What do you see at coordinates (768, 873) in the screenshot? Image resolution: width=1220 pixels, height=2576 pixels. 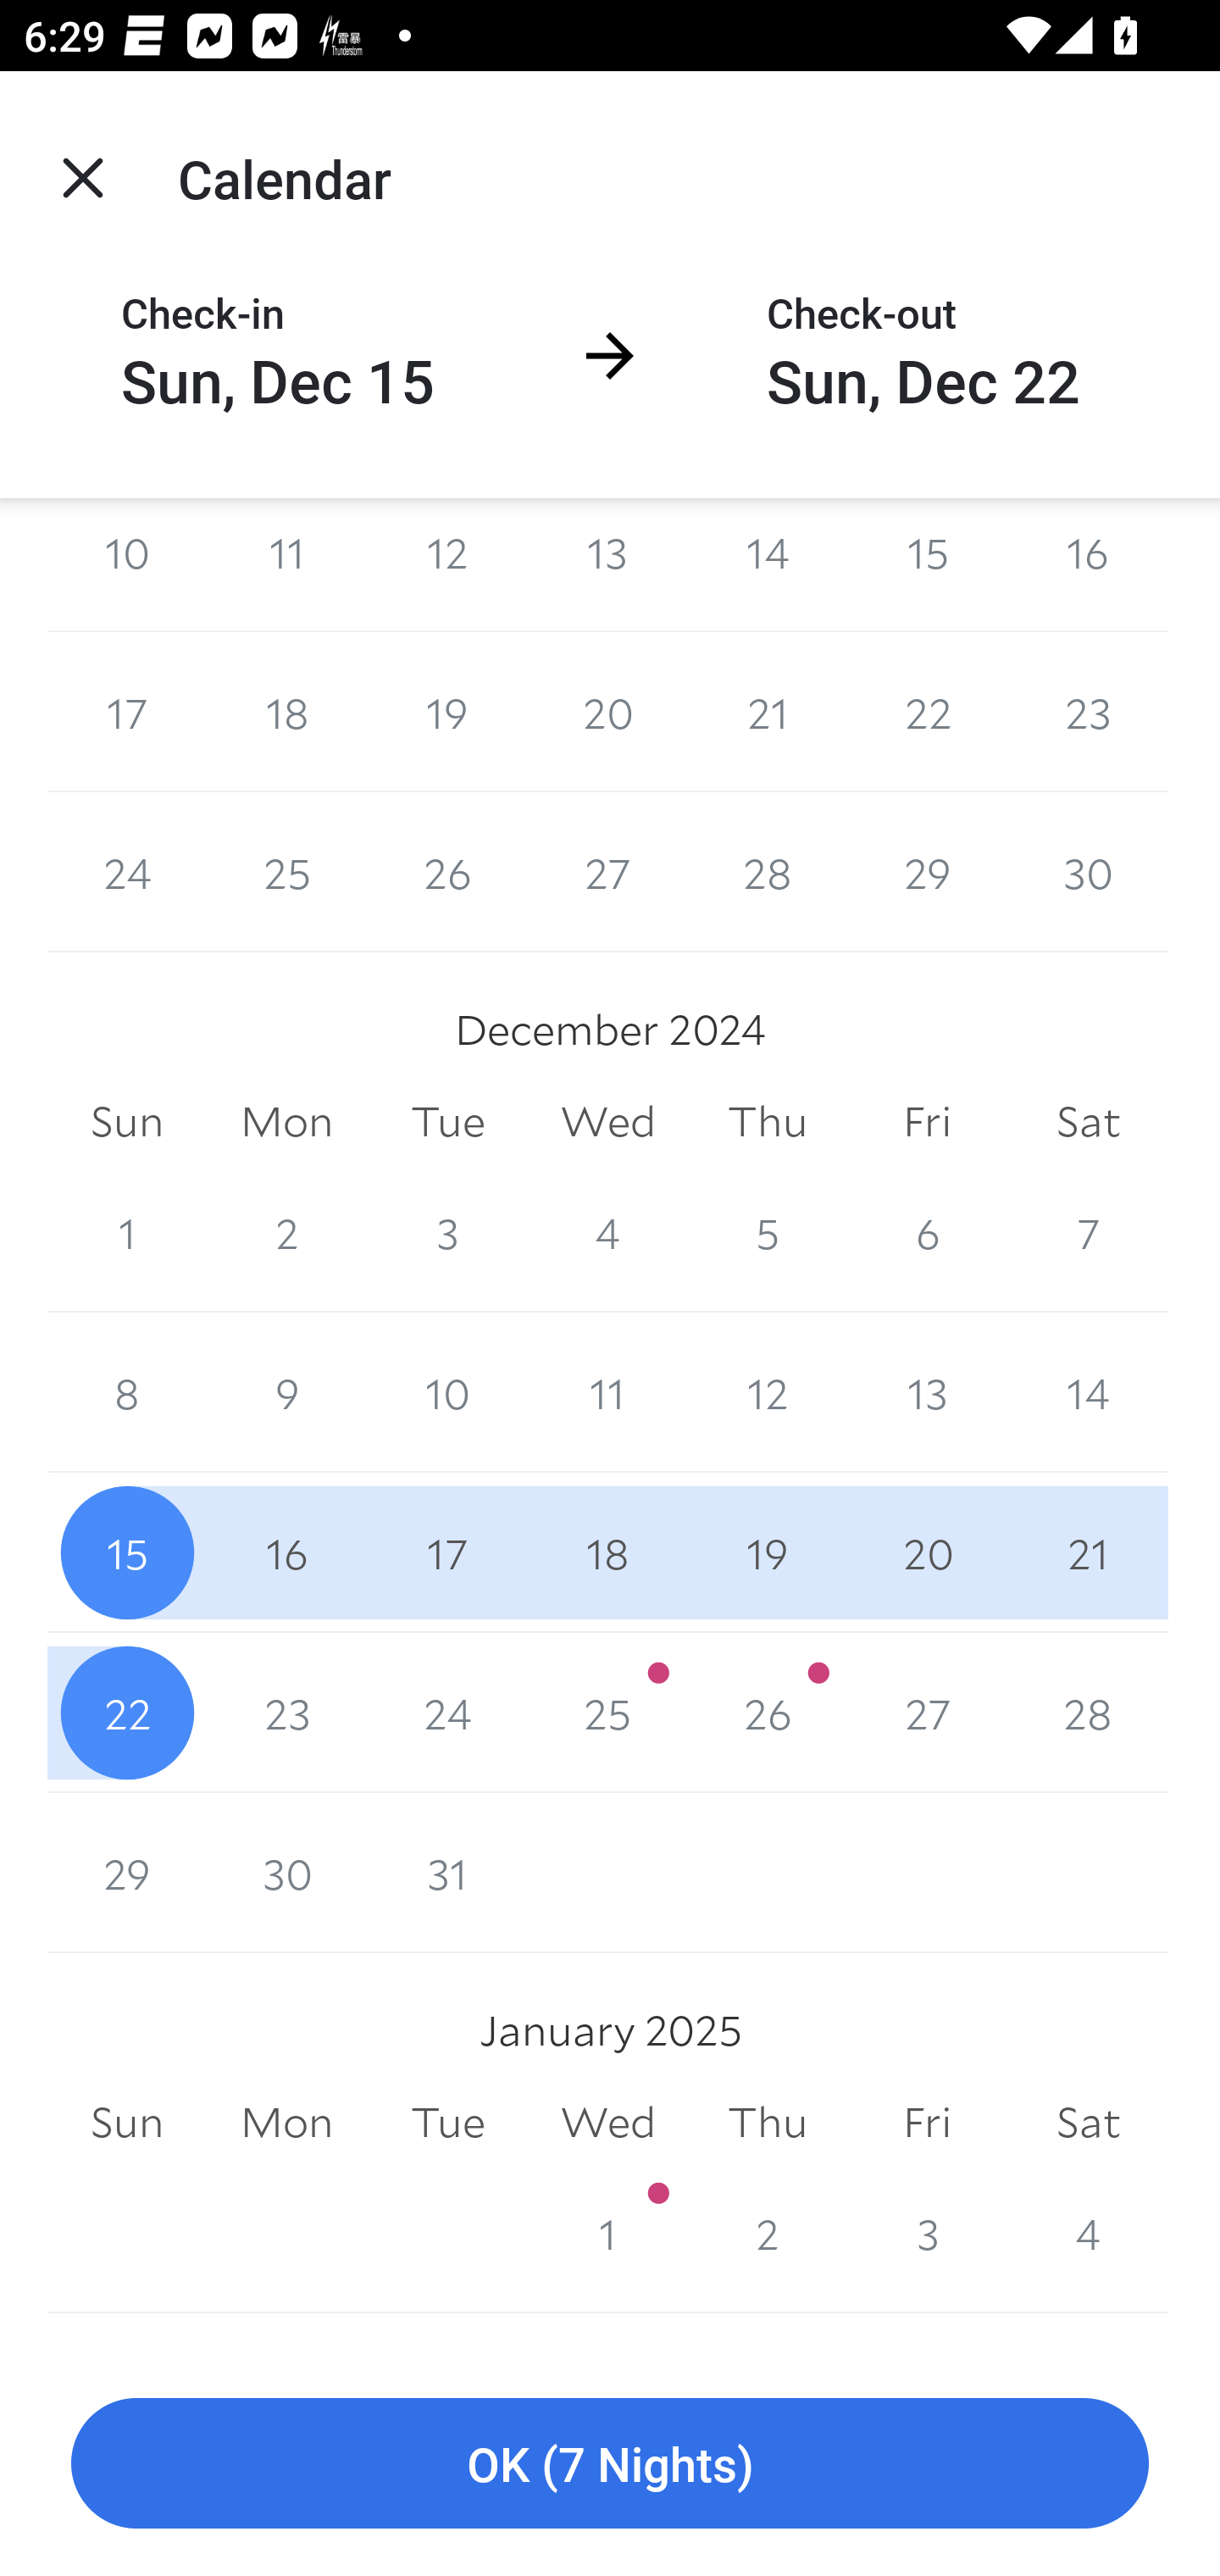 I see `28 28 November 2024` at bounding box center [768, 873].